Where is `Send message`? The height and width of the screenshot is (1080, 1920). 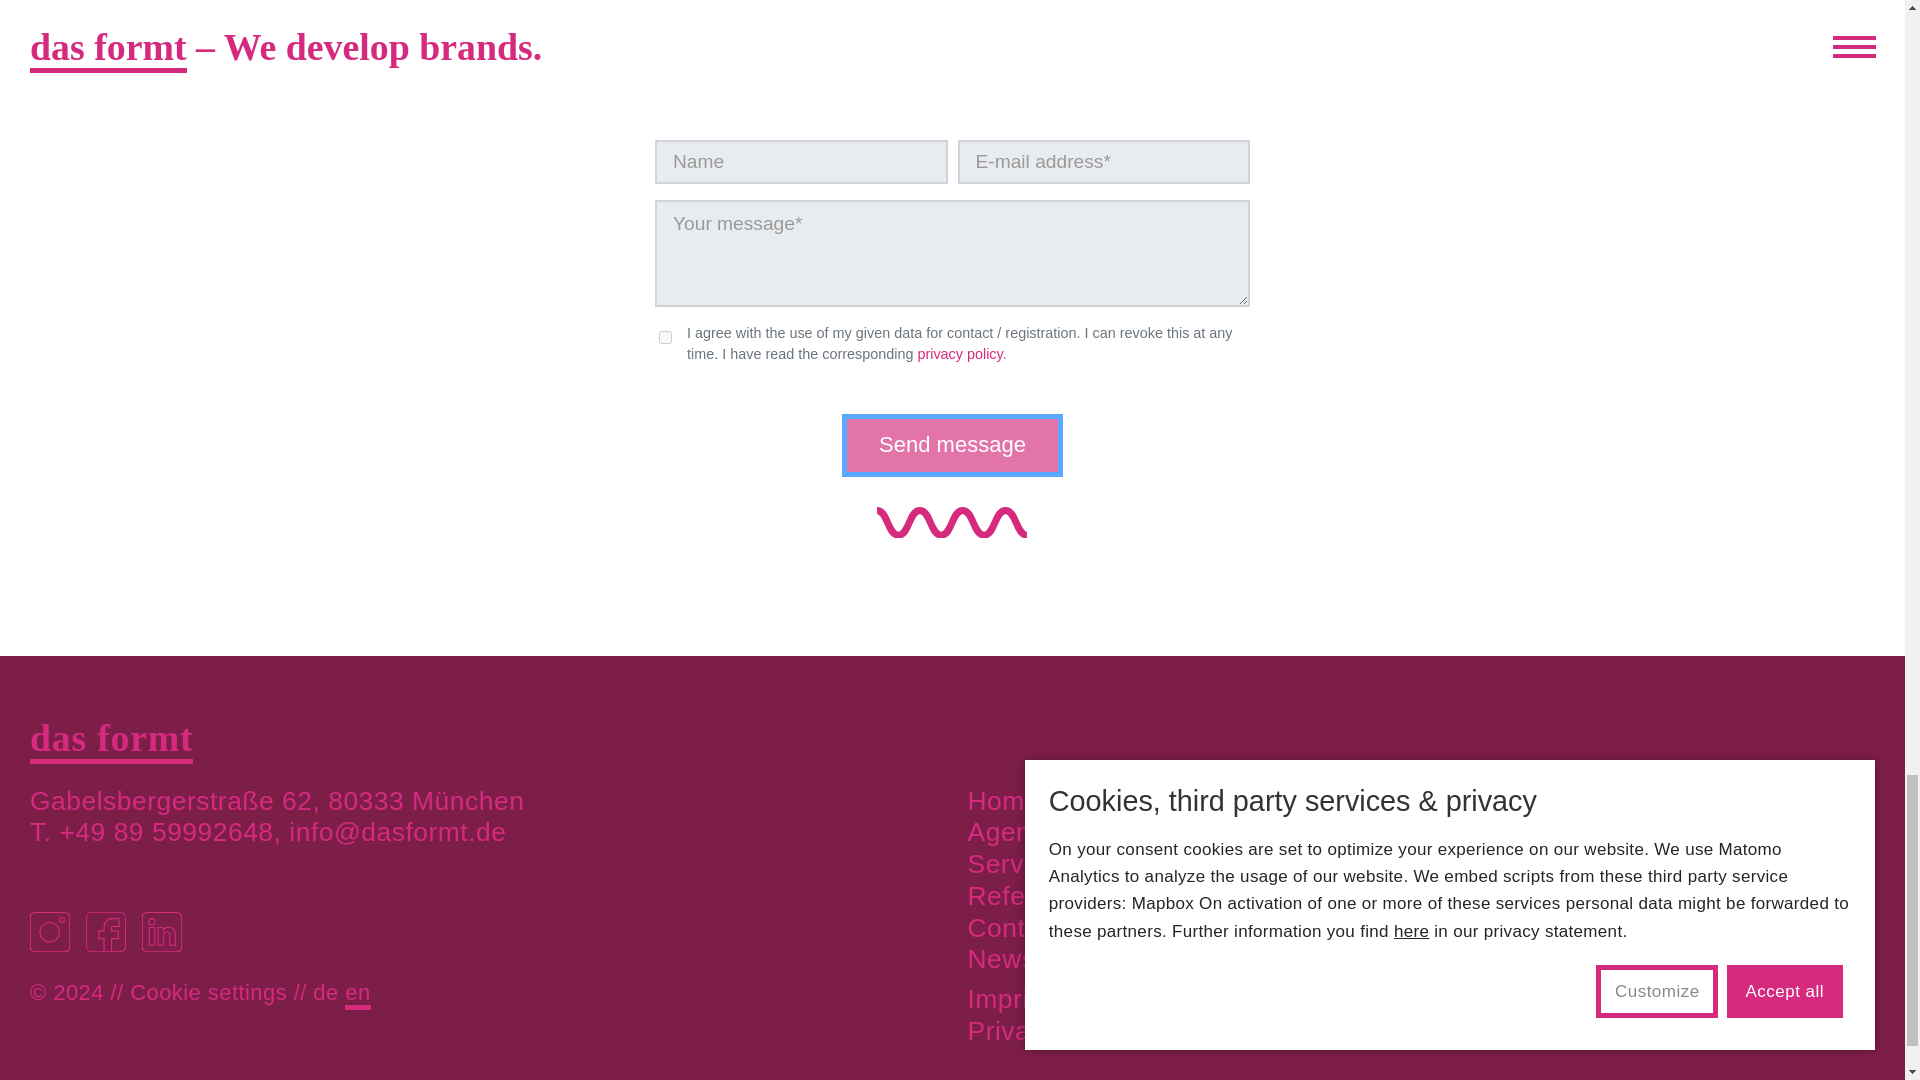
Send message is located at coordinates (952, 445).